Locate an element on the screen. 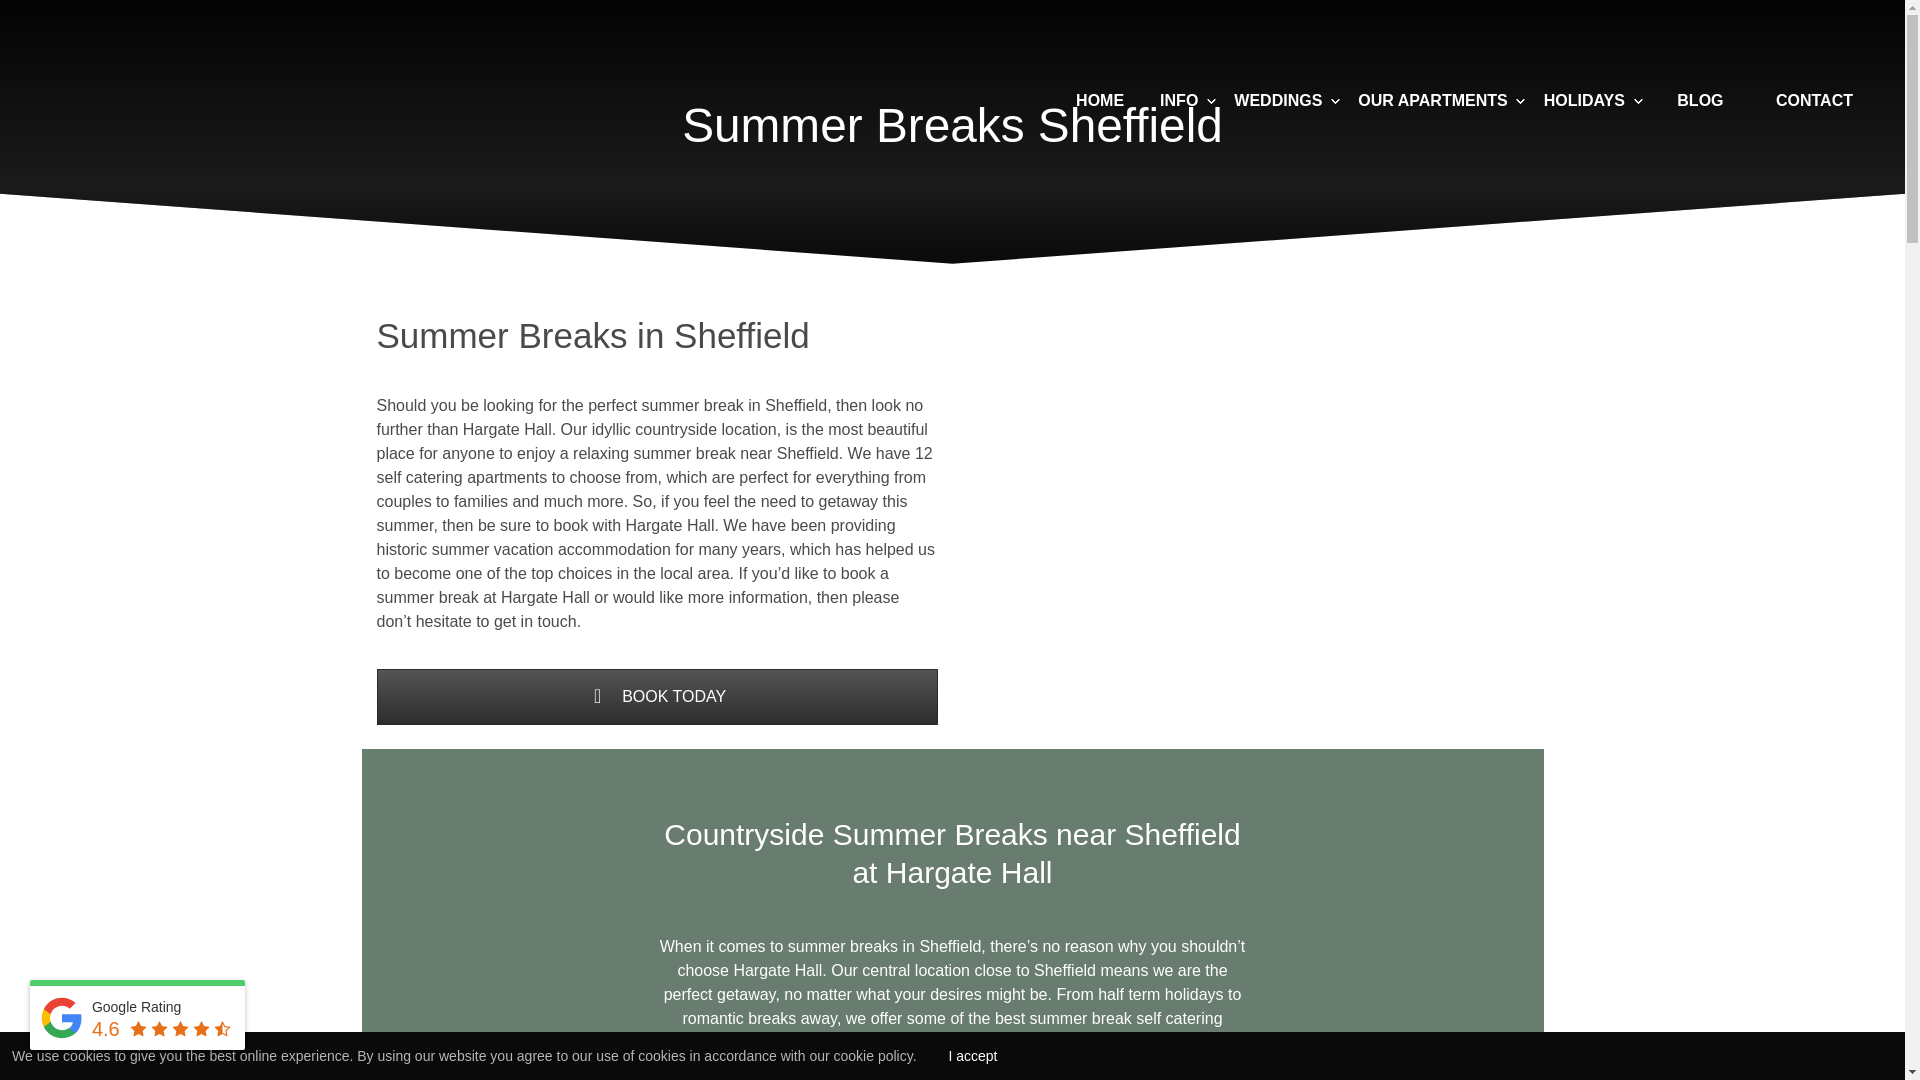 This screenshot has width=1920, height=1080. Home is located at coordinates (1098, 99).